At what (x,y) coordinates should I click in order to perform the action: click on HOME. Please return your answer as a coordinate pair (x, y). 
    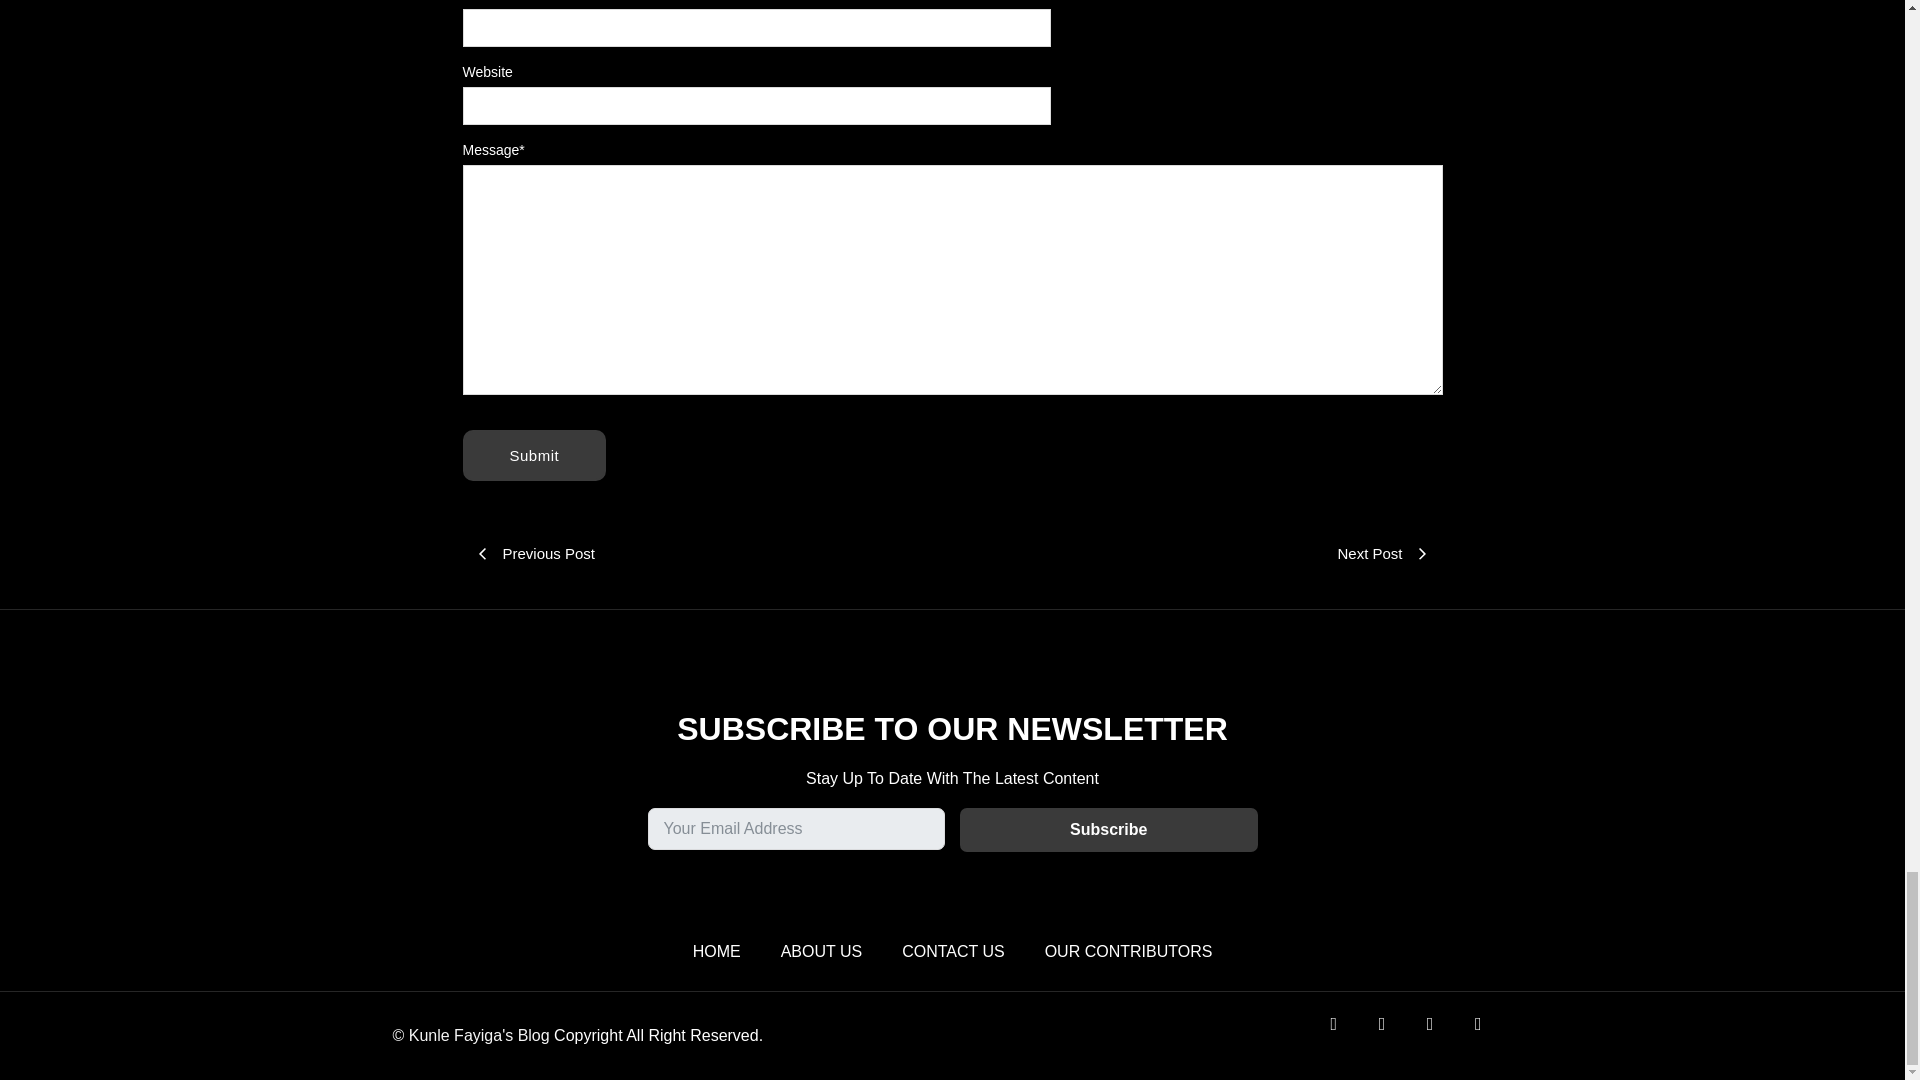
    Looking at the image, I should click on (717, 951).